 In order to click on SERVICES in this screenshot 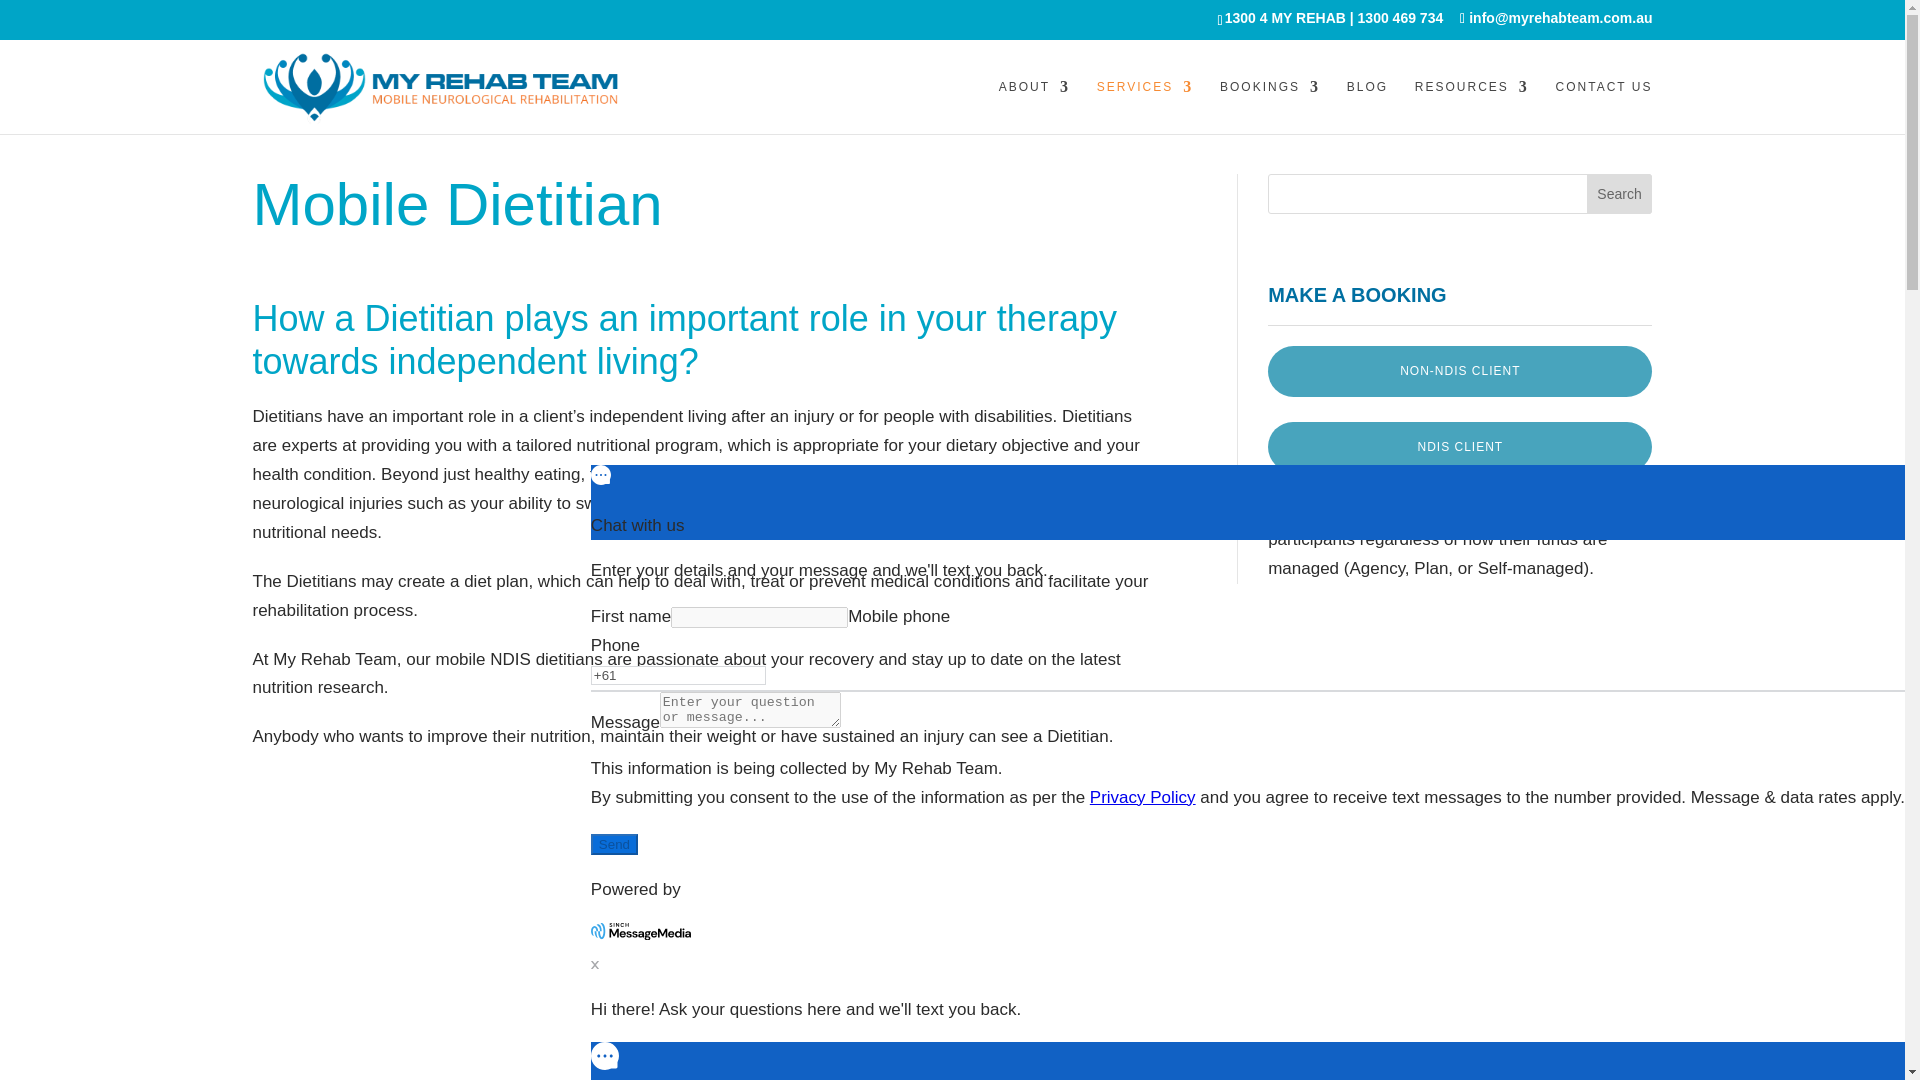, I will do `click(1144, 106)`.